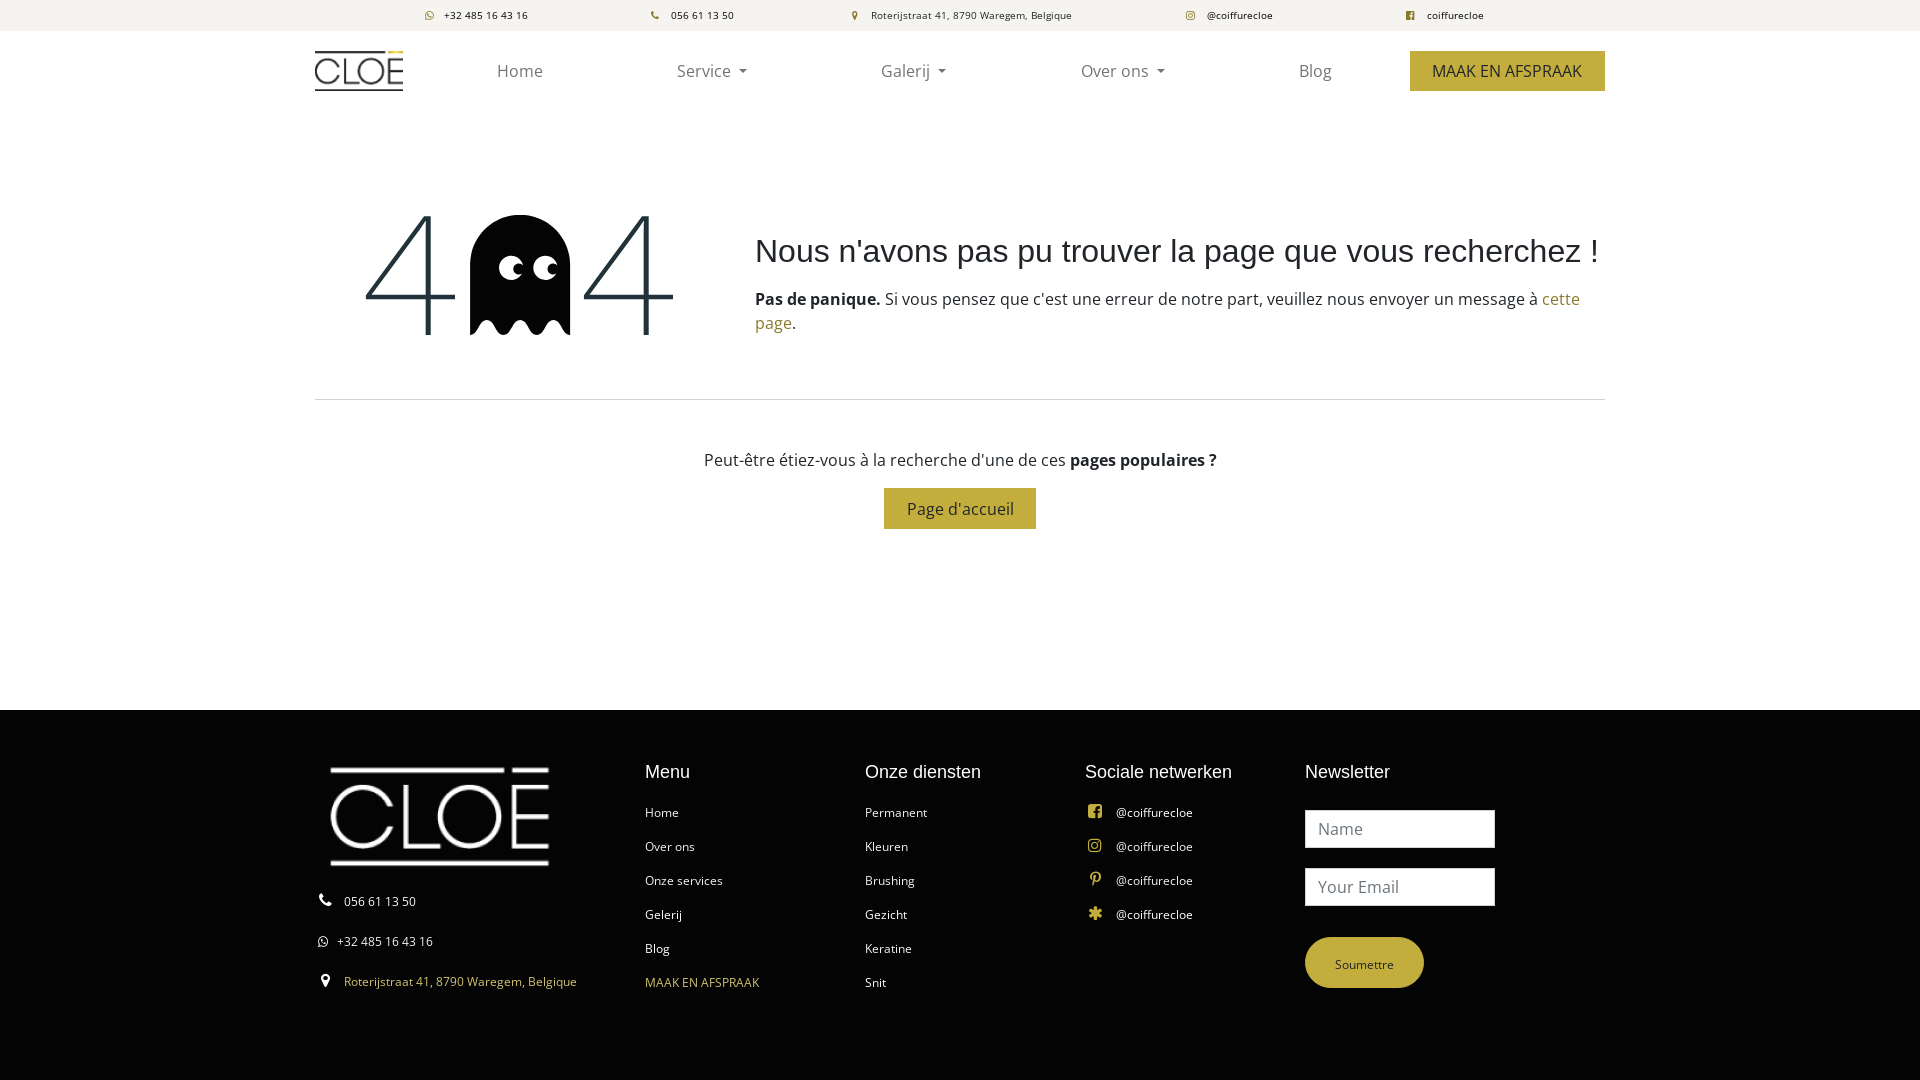  I want to click on Brushing, so click(890, 879).